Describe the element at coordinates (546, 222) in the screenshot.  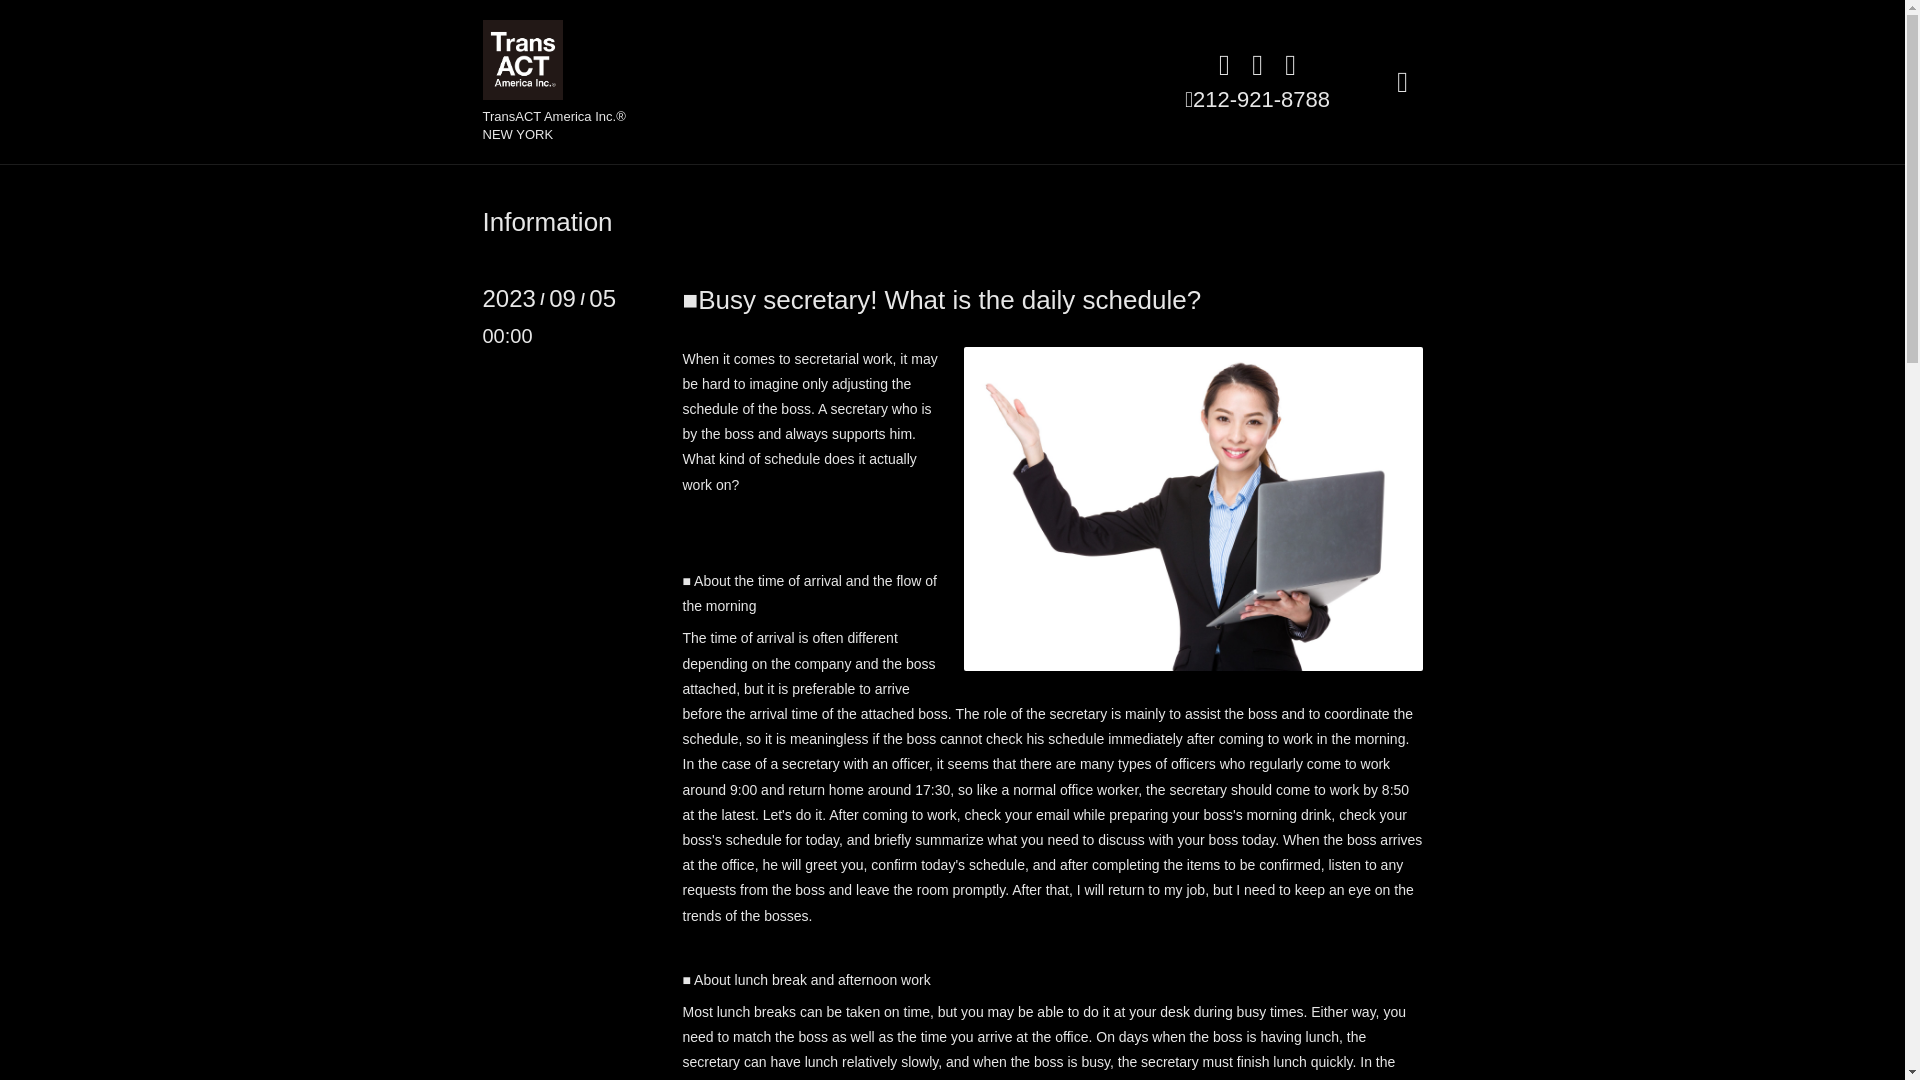
I see `Information` at that location.